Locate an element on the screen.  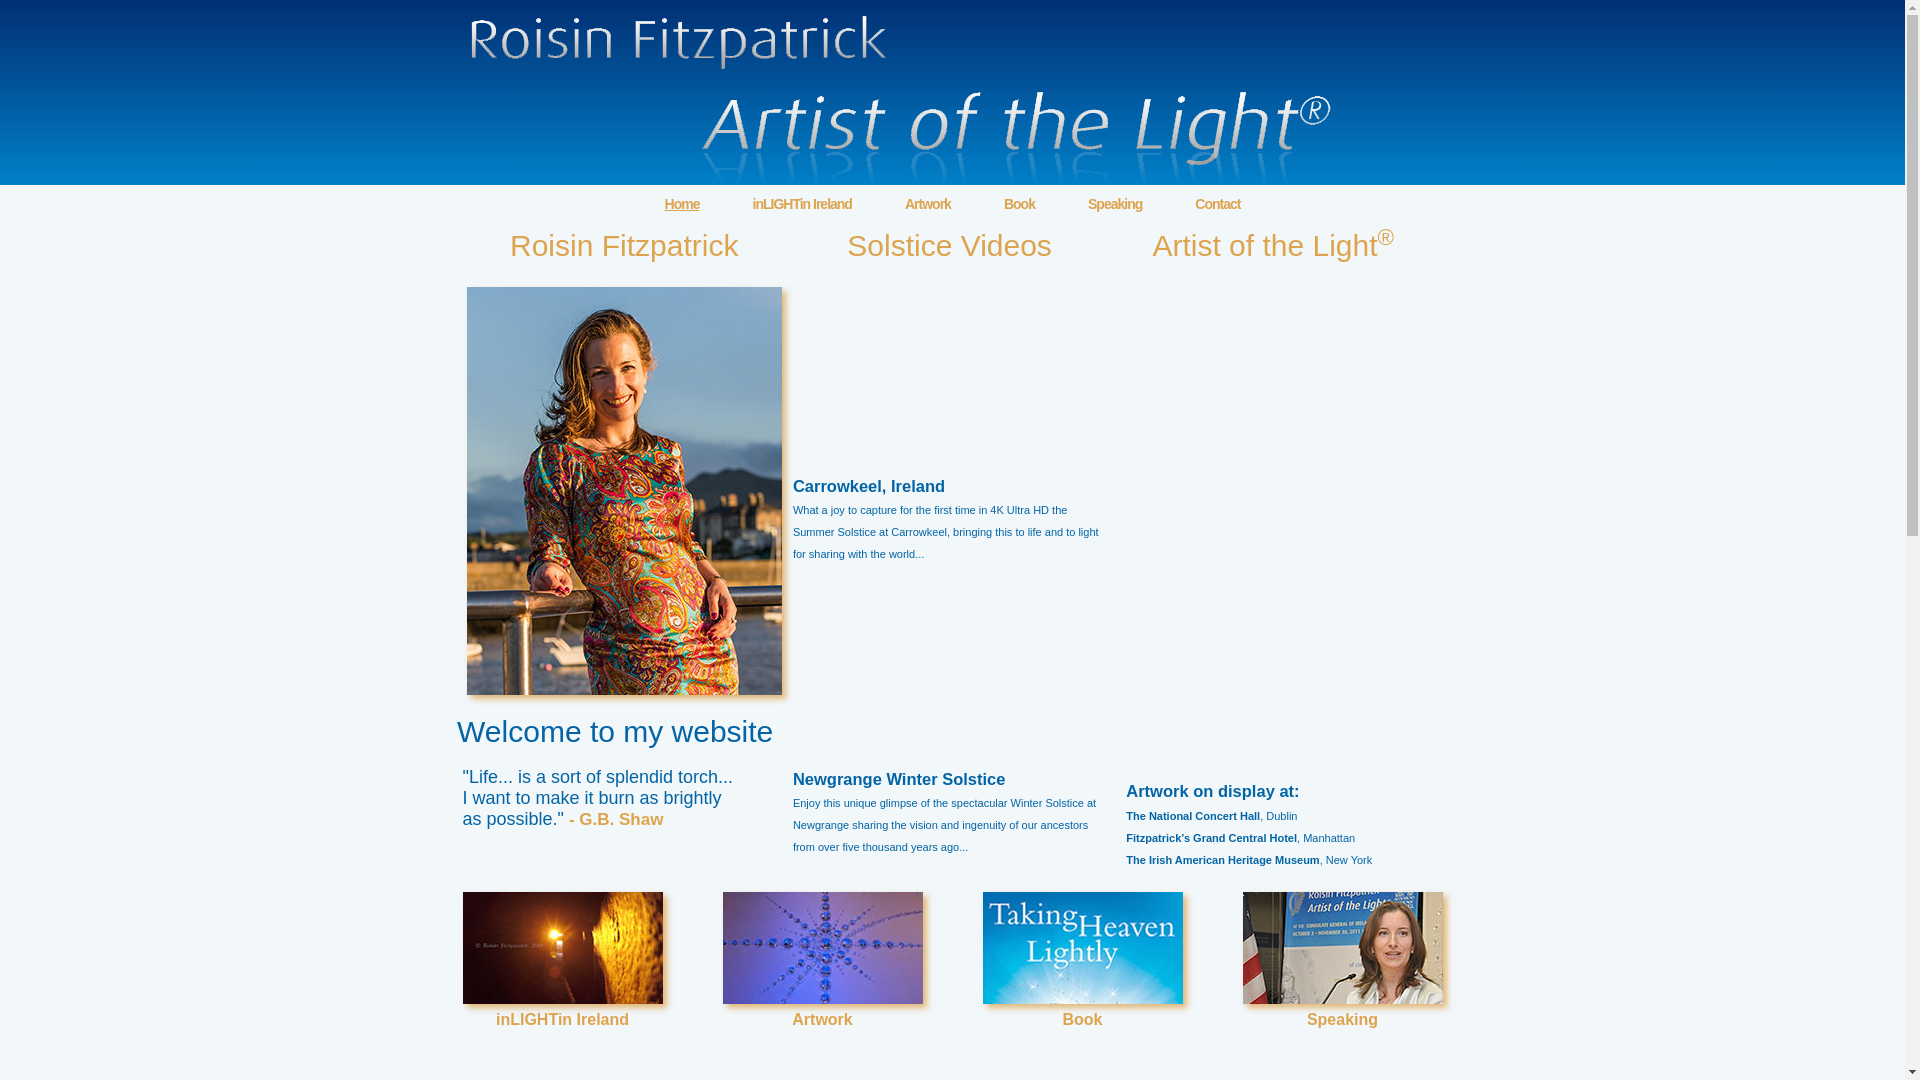
Speaking is located at coordinates (1115, 203).